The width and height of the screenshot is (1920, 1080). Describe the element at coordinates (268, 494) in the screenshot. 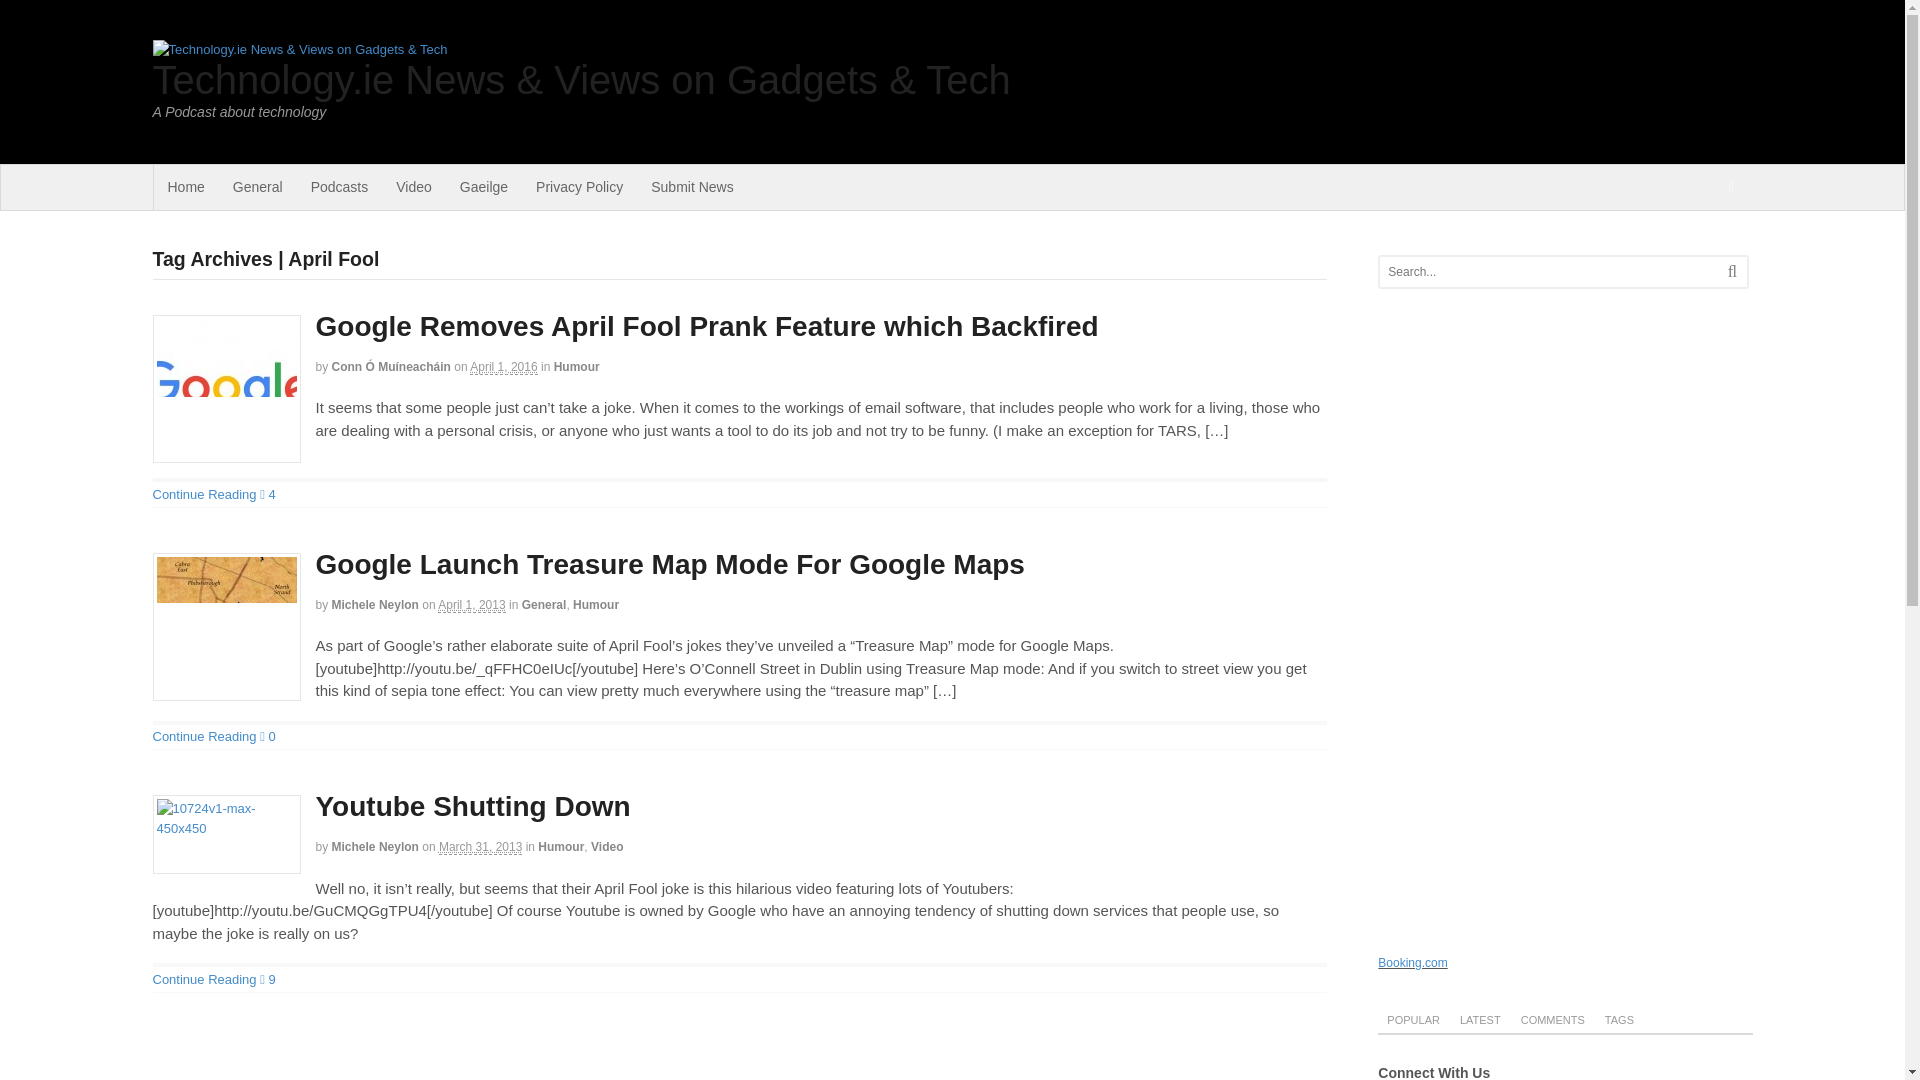

I see `4` at that location.